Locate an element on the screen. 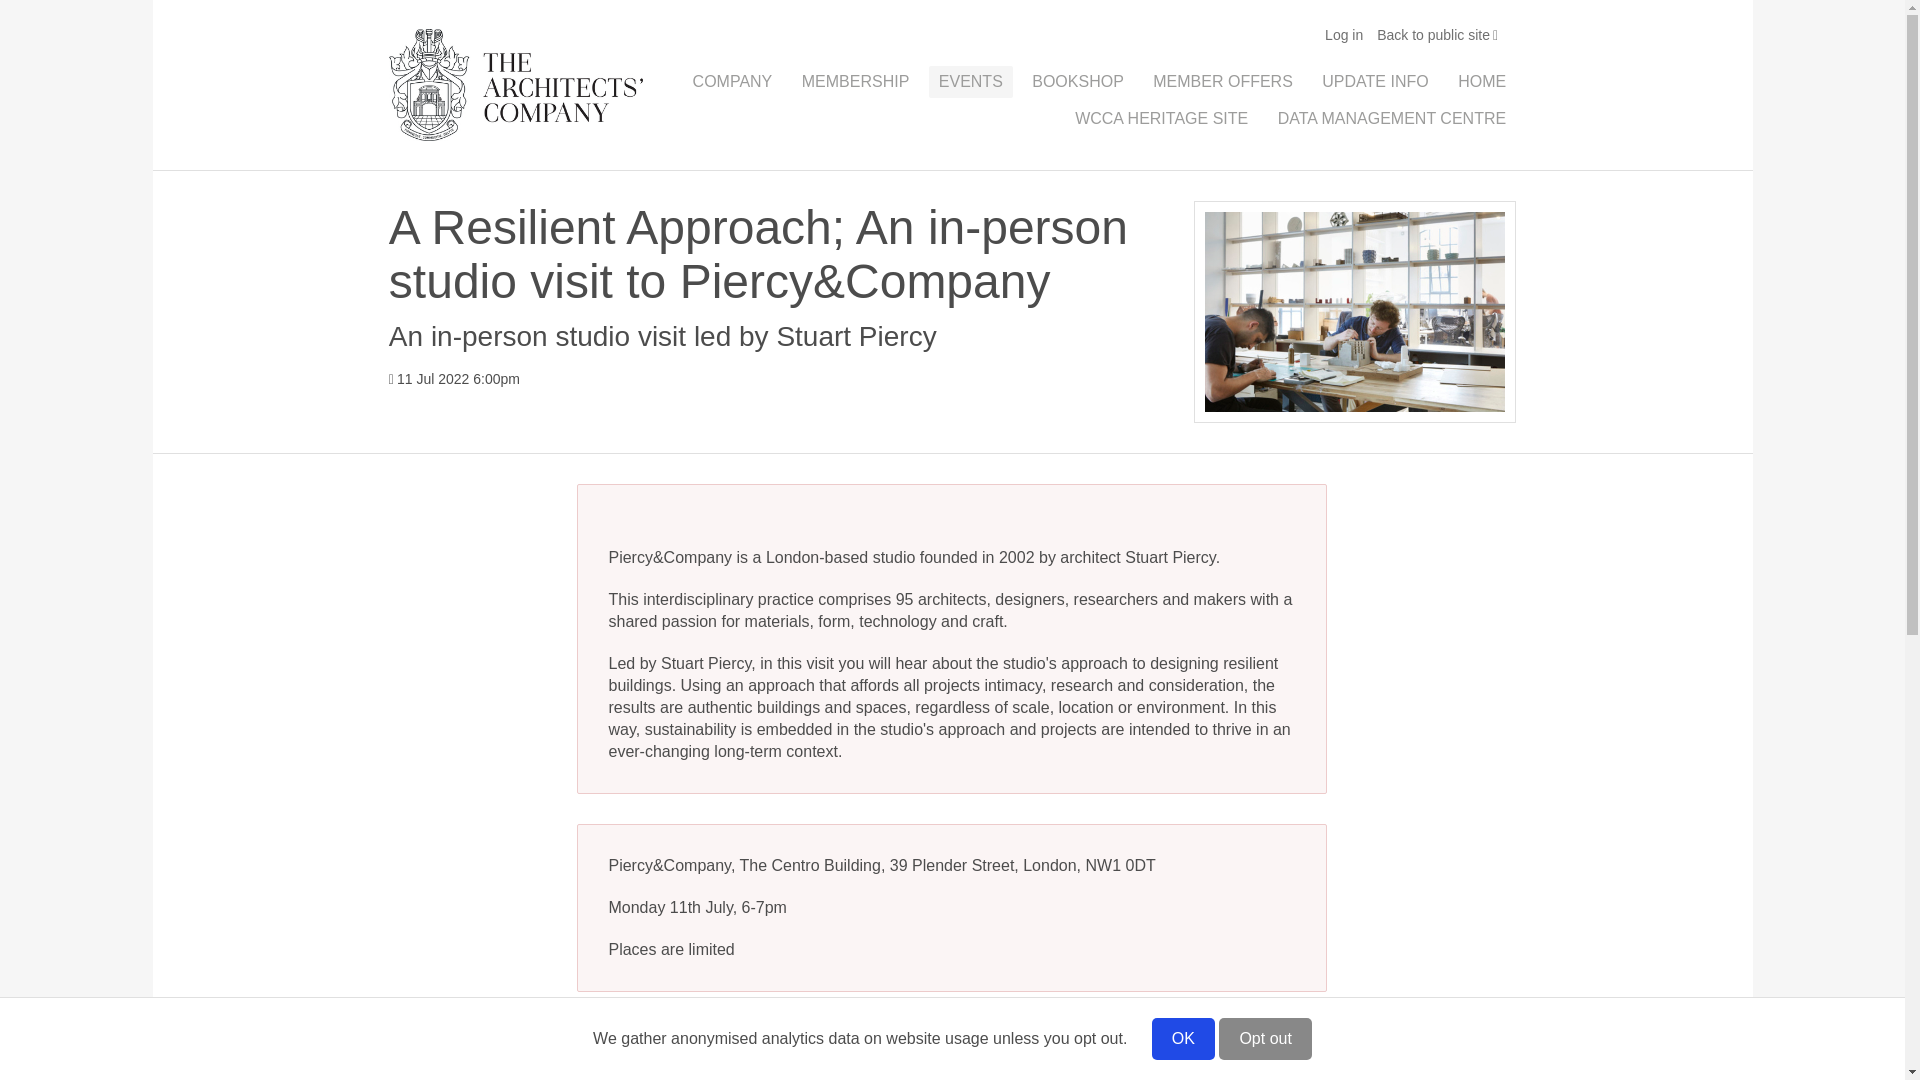 The image size is (1920, 1080). HOME is located at coordinates (1482, 82).